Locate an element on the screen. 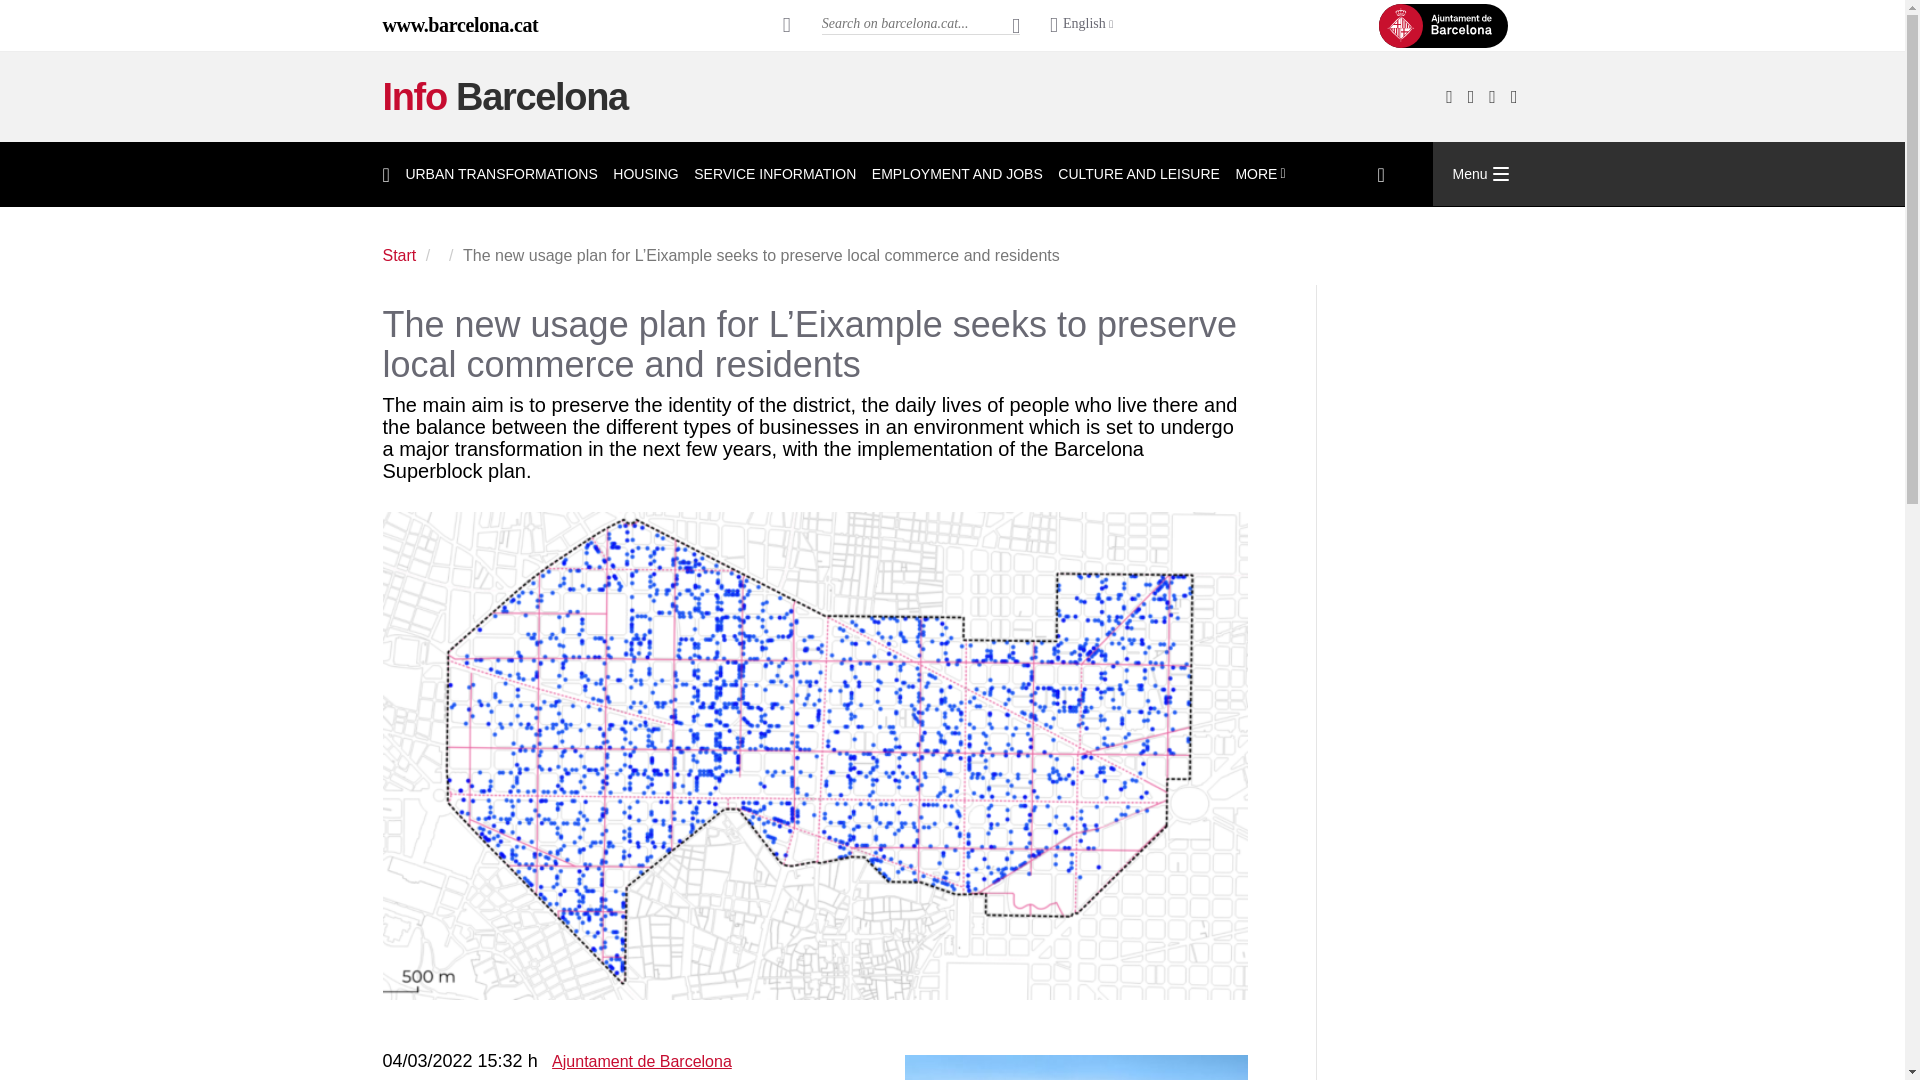 Image resolution: width=1920 pixels, height=1080 pixels. barcelona.cat shortcuts is located at coordinates (787, 24).